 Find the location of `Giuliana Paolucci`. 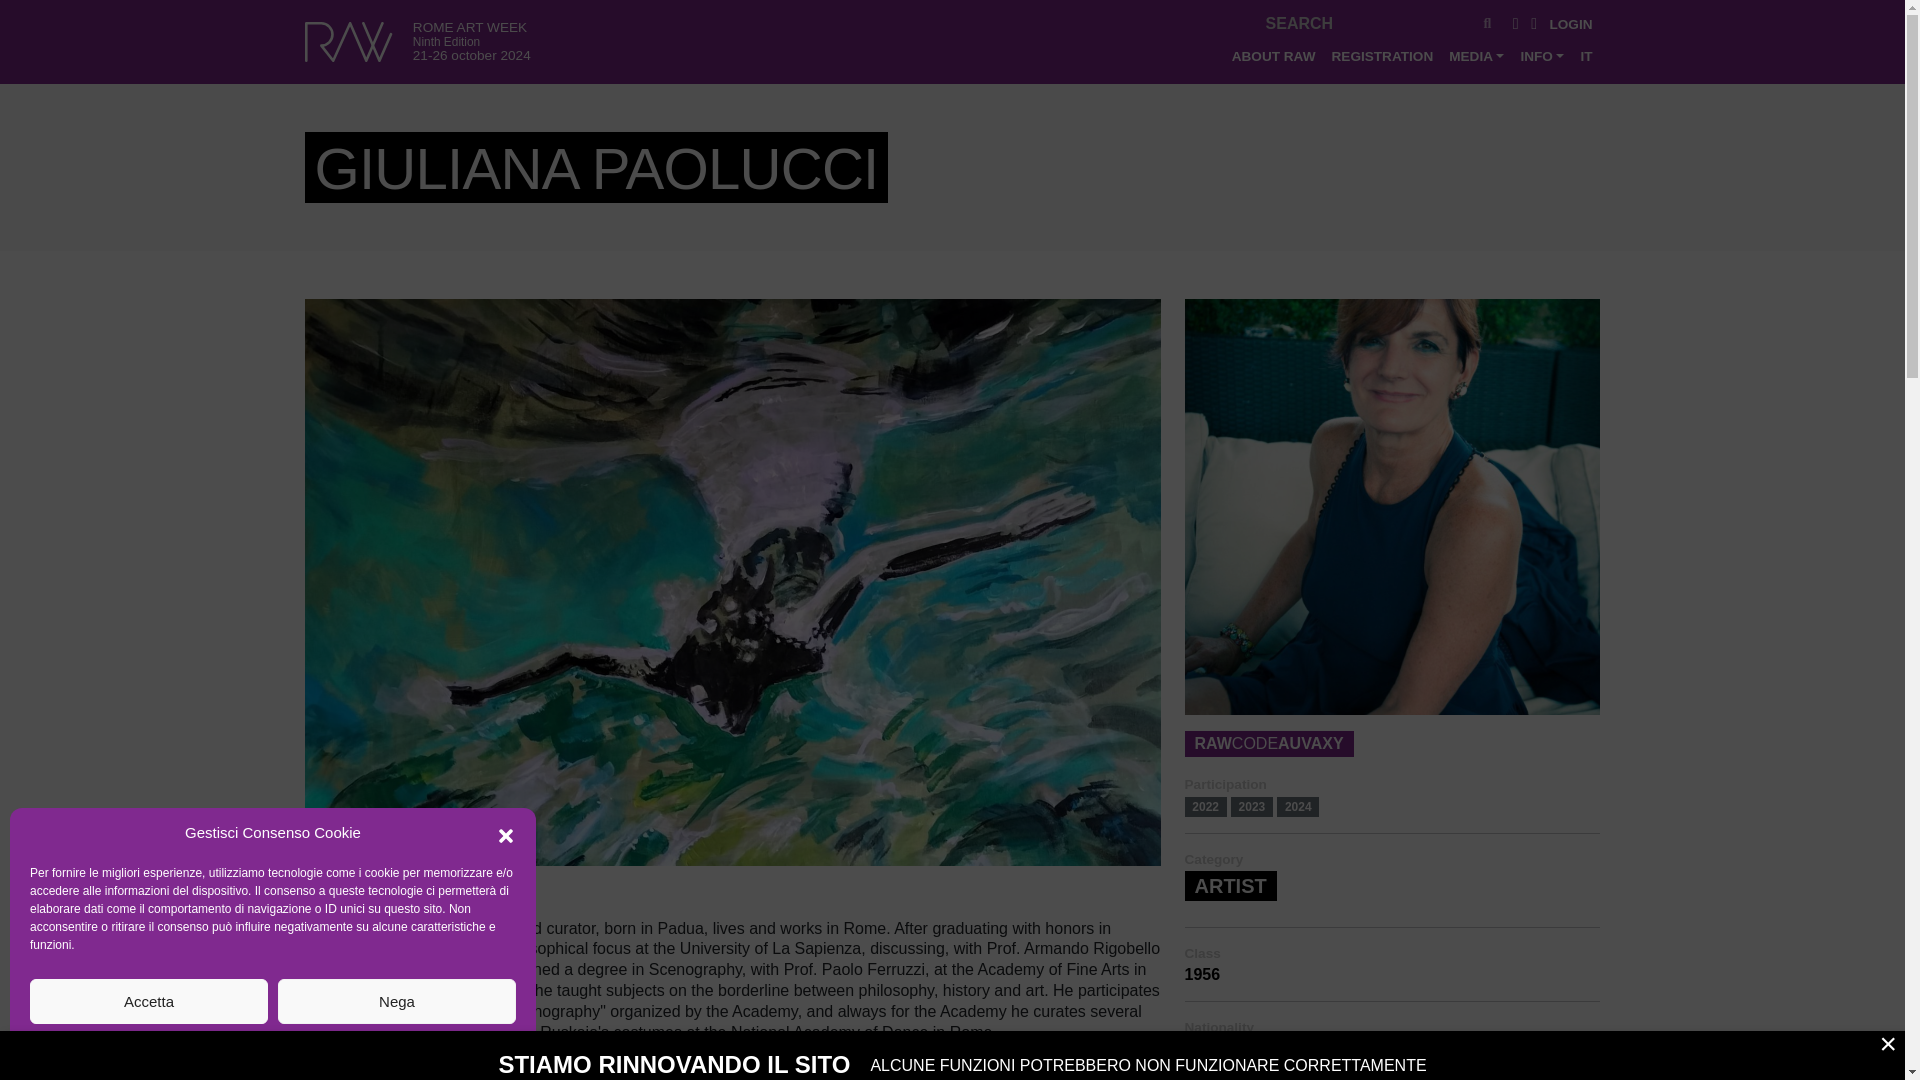

Giuliana Paolucci is located at coordinates (731, 590).